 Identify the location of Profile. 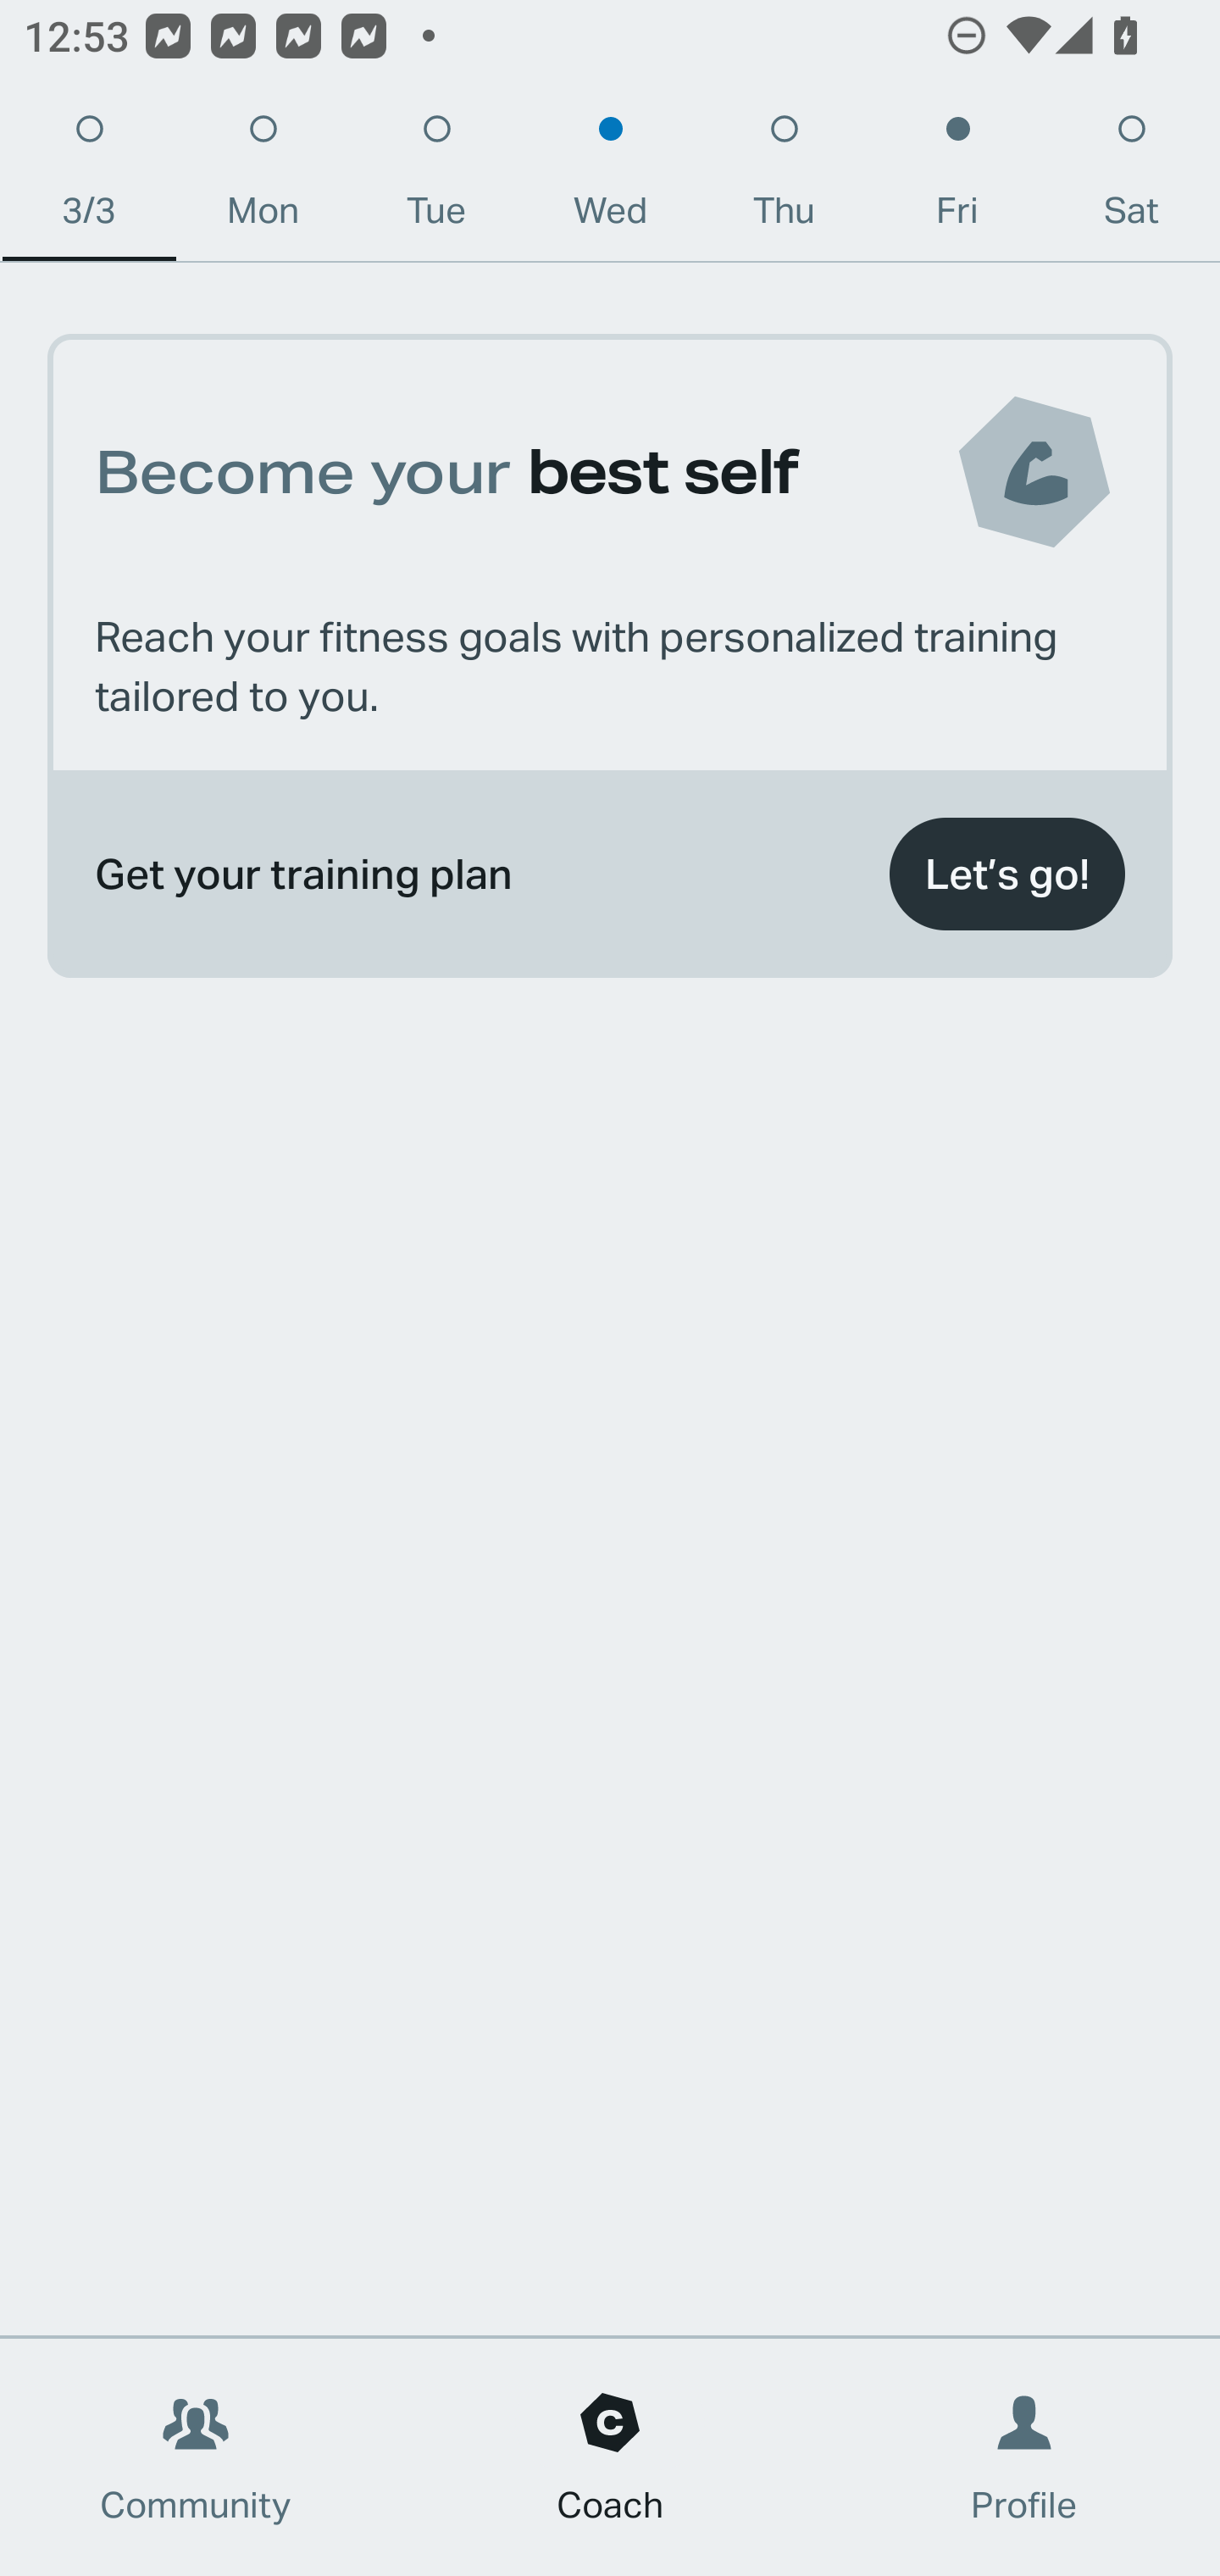
(1025, 2457).